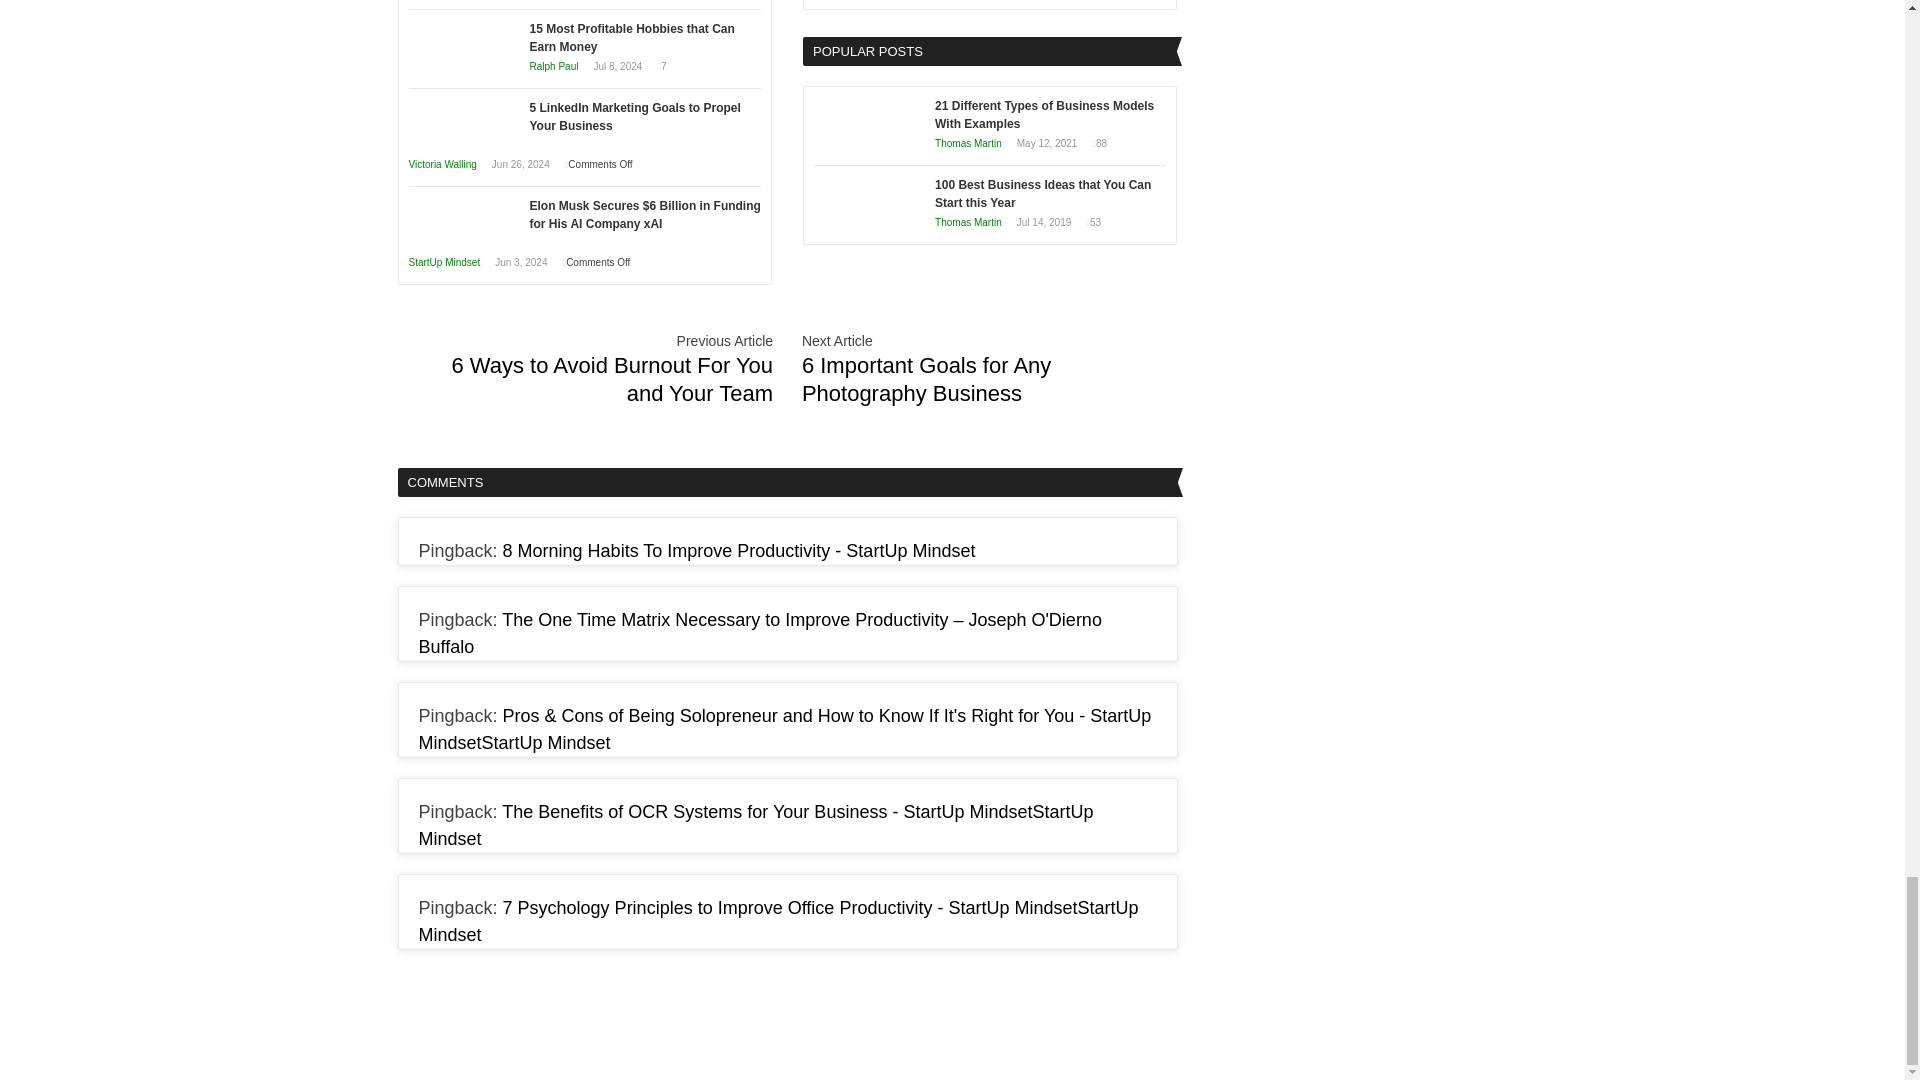 The height and width of the screenshot is (1080, 1920). I want to click on Posts by Thomas Martin, so click(968, 144).